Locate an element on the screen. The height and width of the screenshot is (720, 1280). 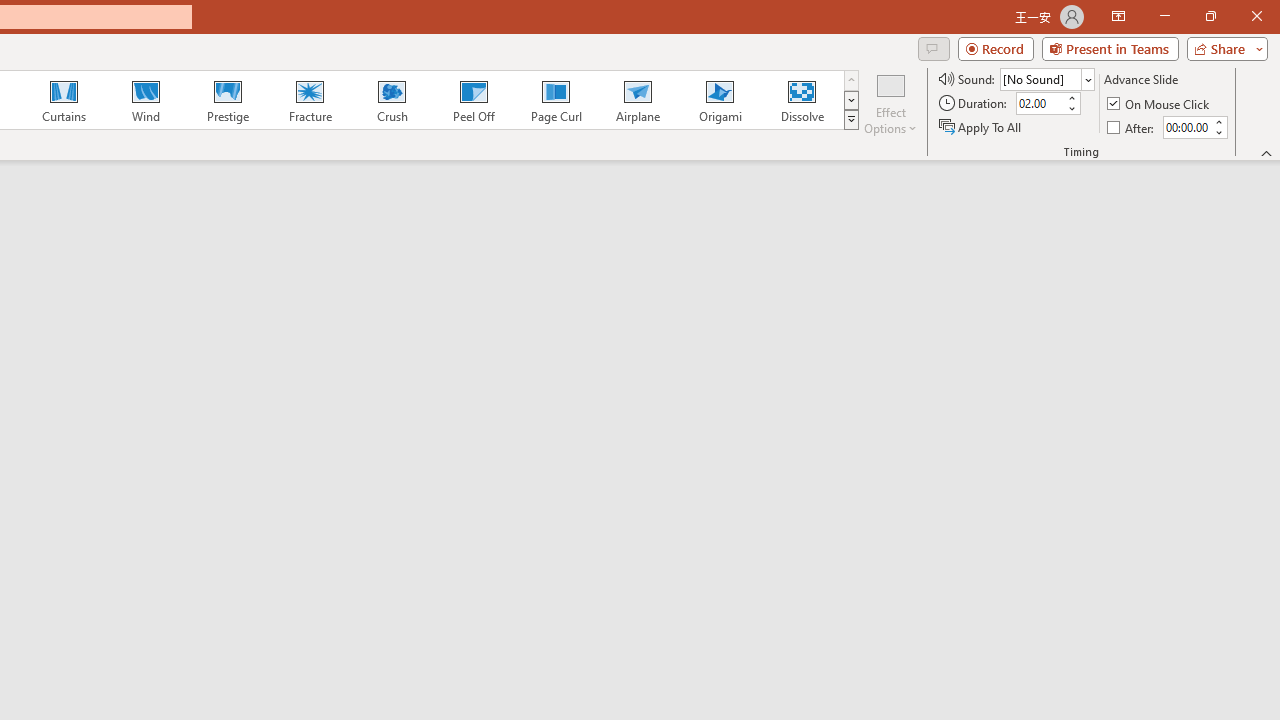
Airplane is located at coordinates (637, 100).